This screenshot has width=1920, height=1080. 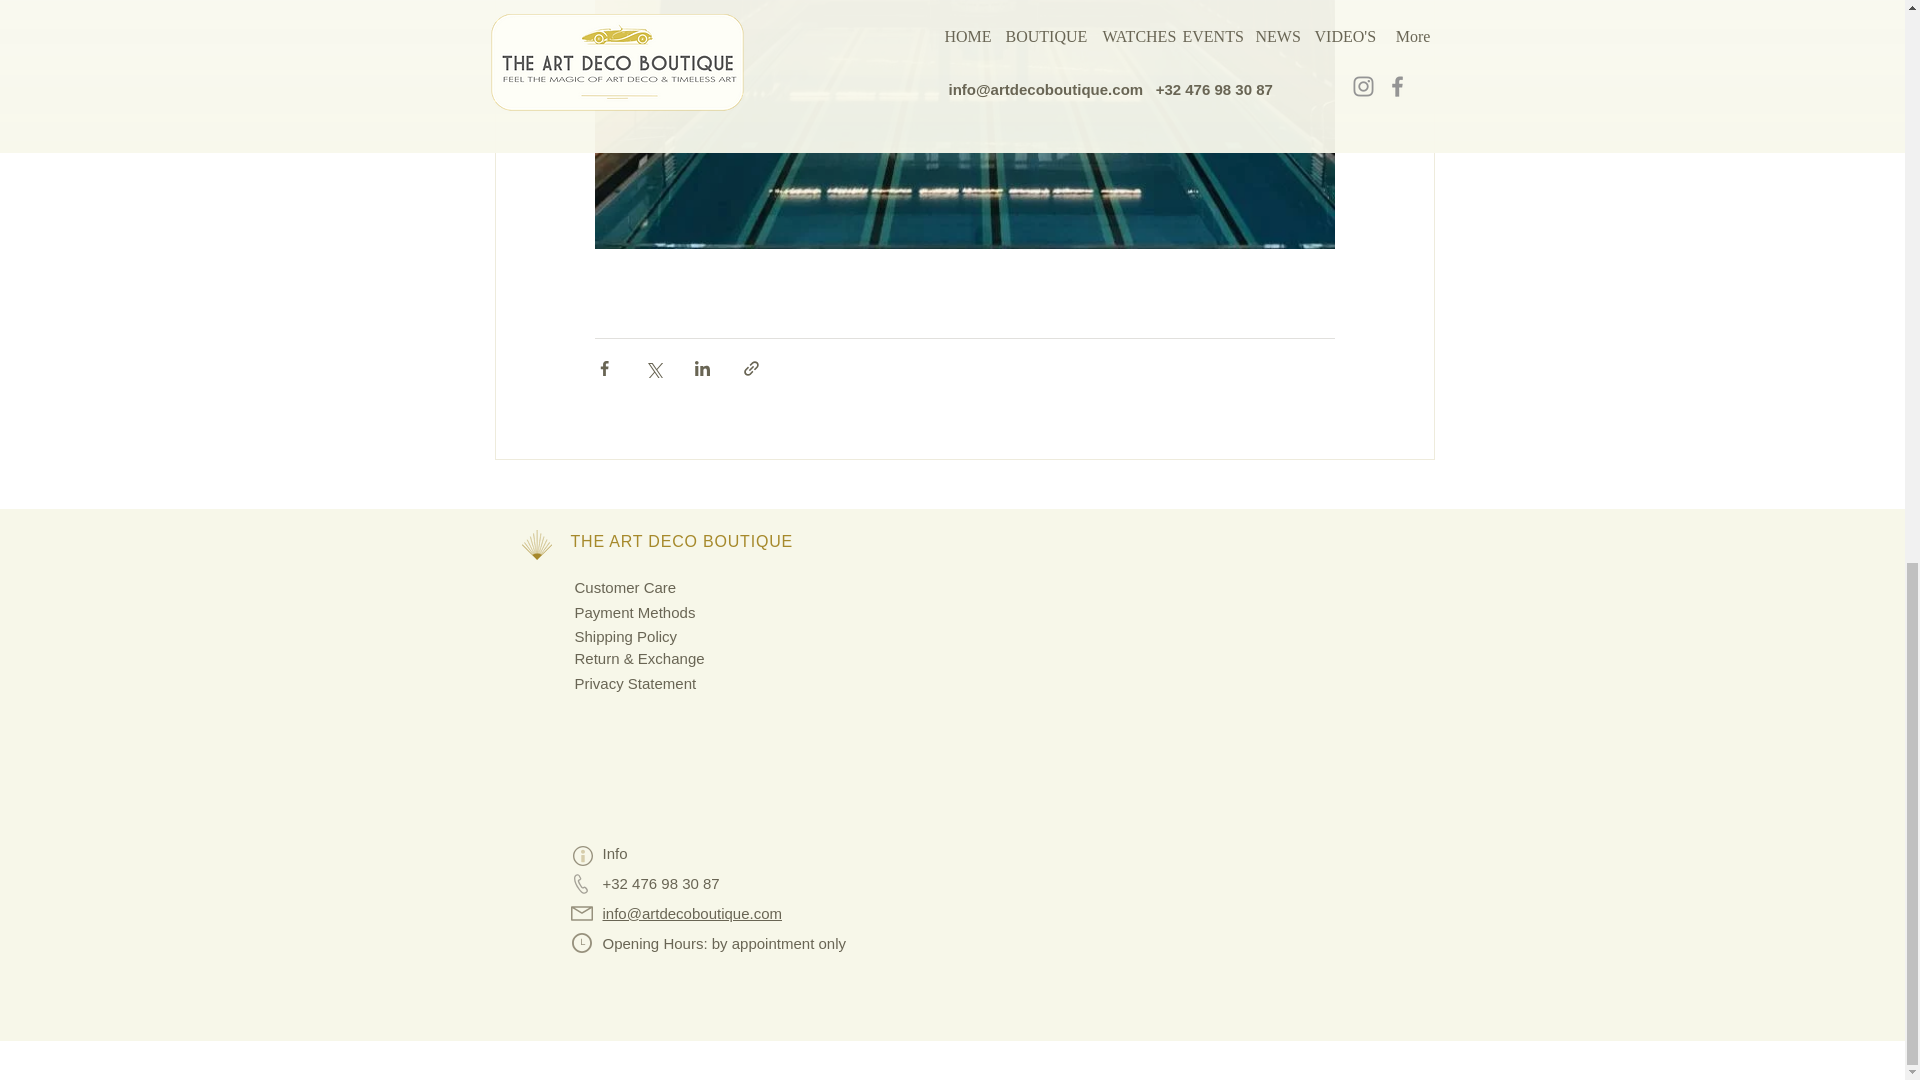 What do you see at coordinates (634, 612) in the screenshot?
I see `Payment Methods` at bounding box center [634, 612].